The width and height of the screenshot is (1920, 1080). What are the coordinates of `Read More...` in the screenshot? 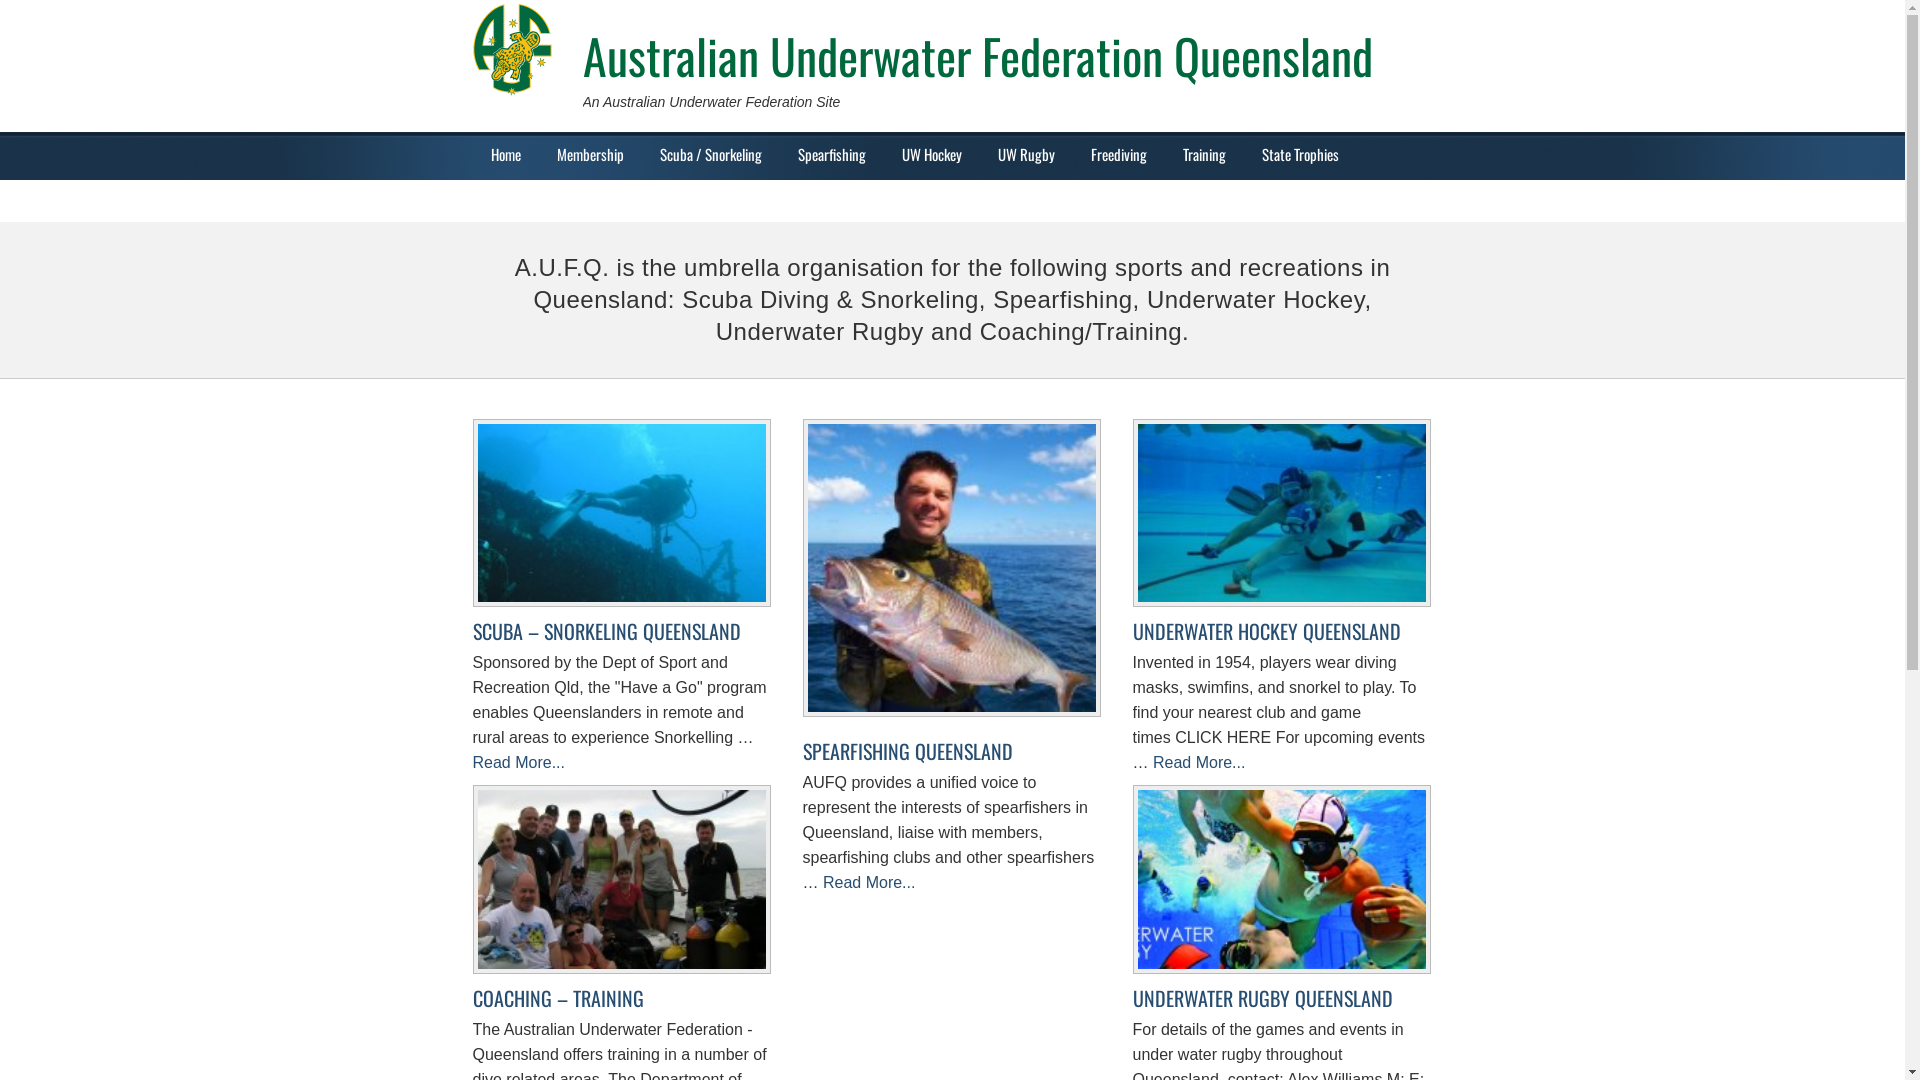 It's located at (869, 882).